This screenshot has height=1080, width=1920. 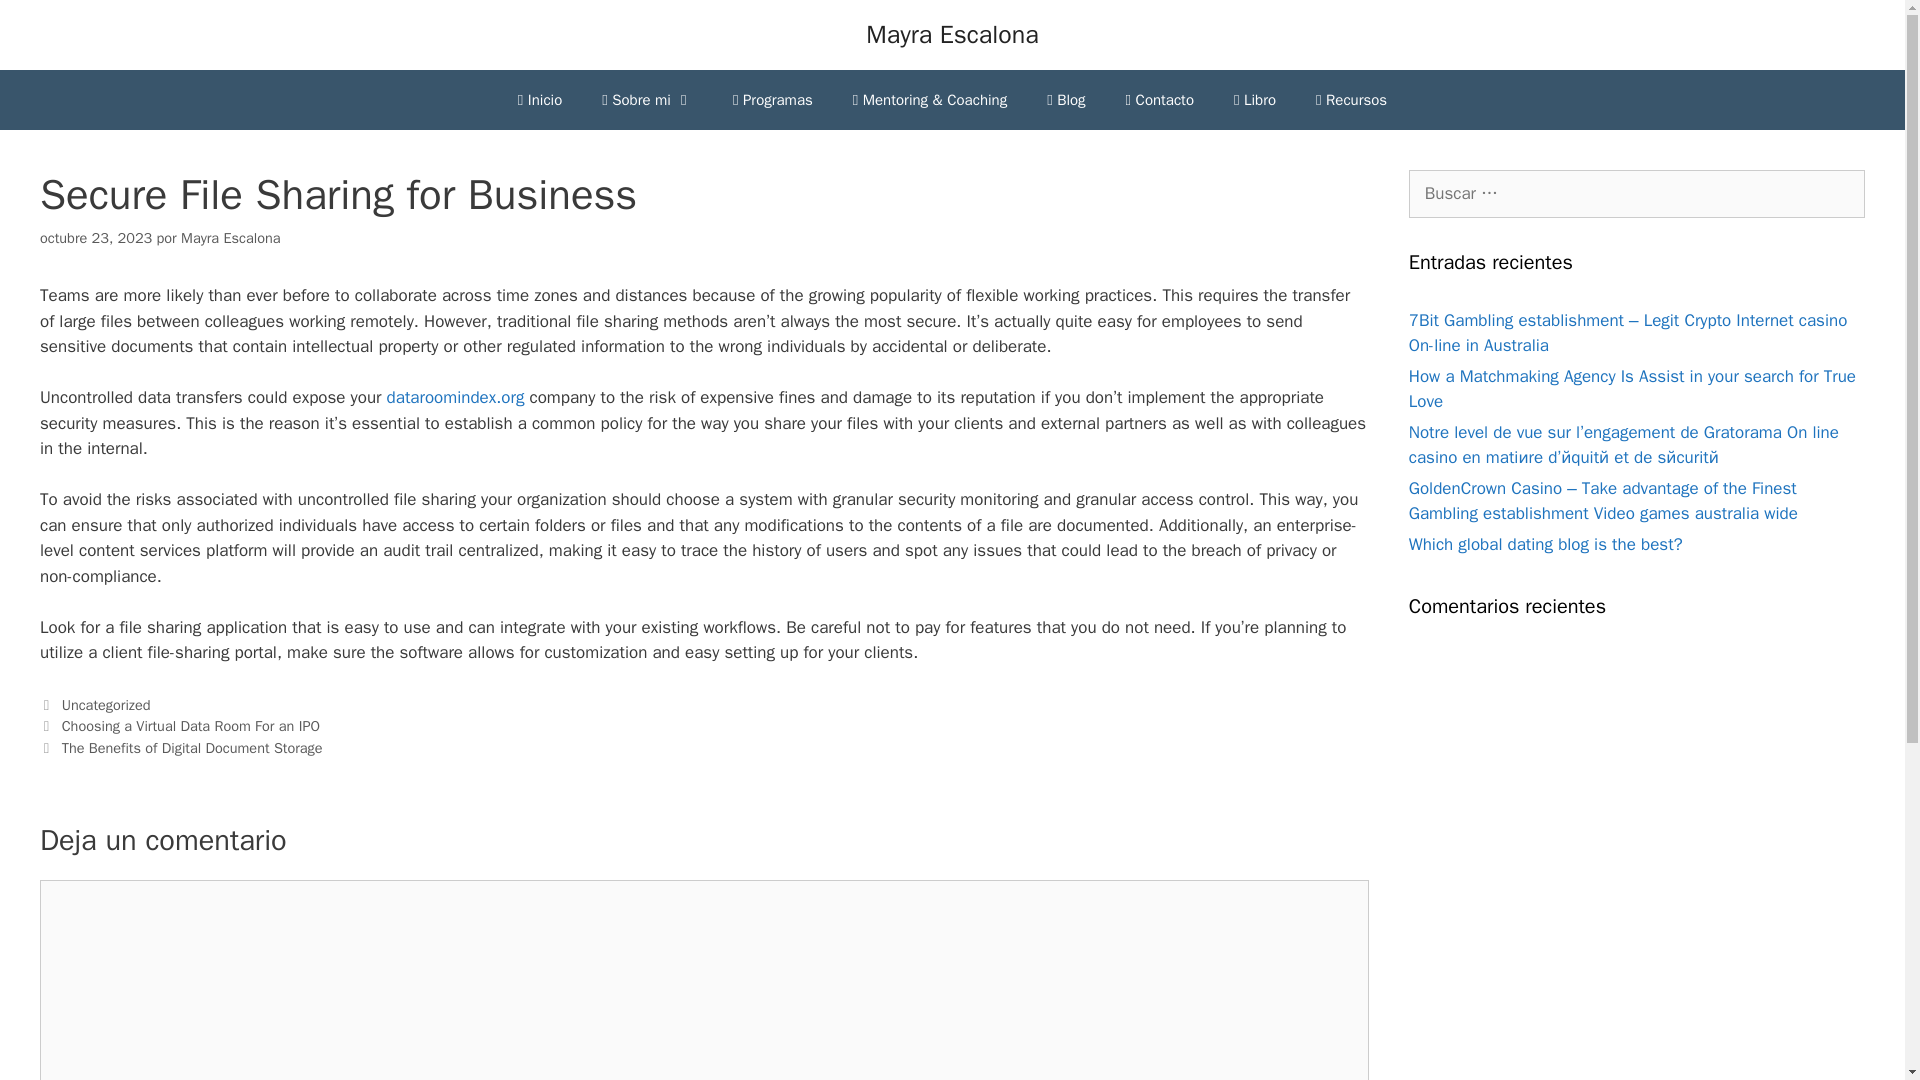 What do you see at coordinates (1066, 100) in the screenshot?
I see `Blog` at bounding box center [1066, 100].